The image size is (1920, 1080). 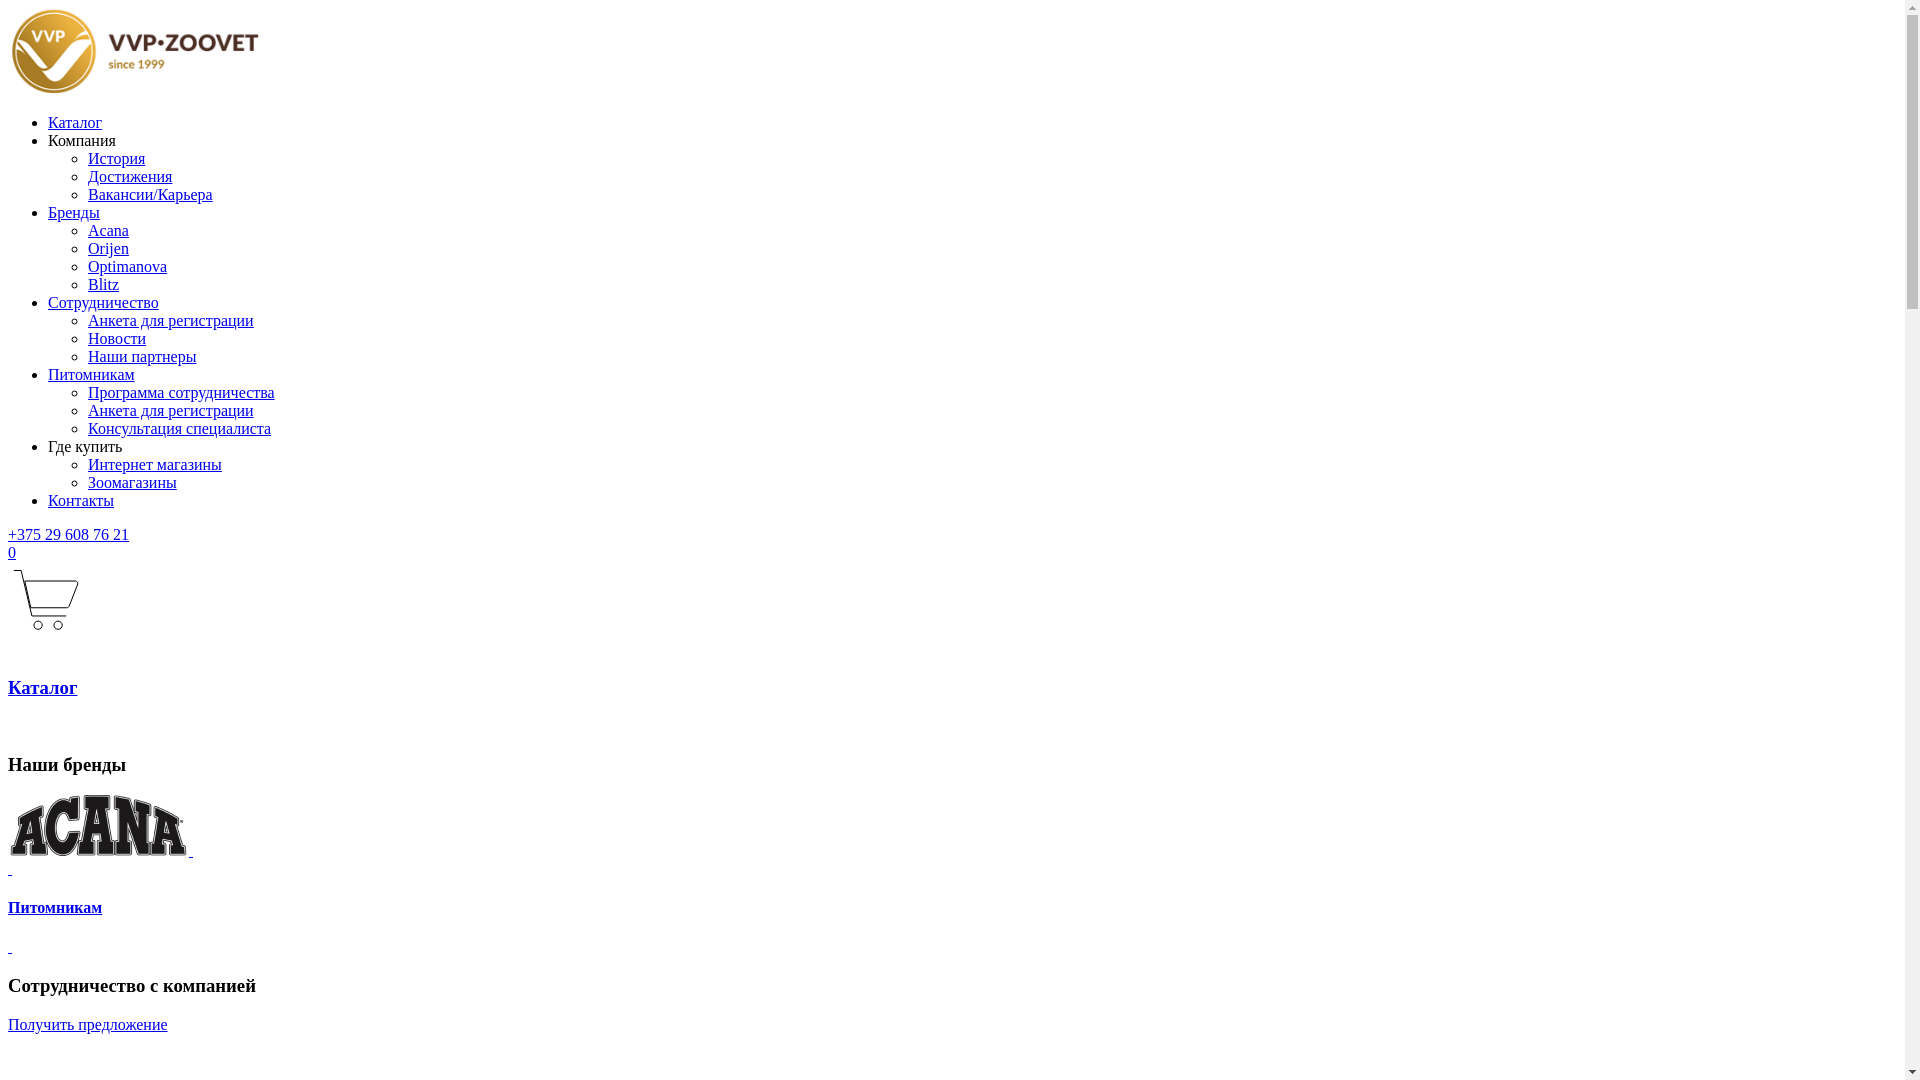 I want to click on Optimanova, so click(x=128, y=266).